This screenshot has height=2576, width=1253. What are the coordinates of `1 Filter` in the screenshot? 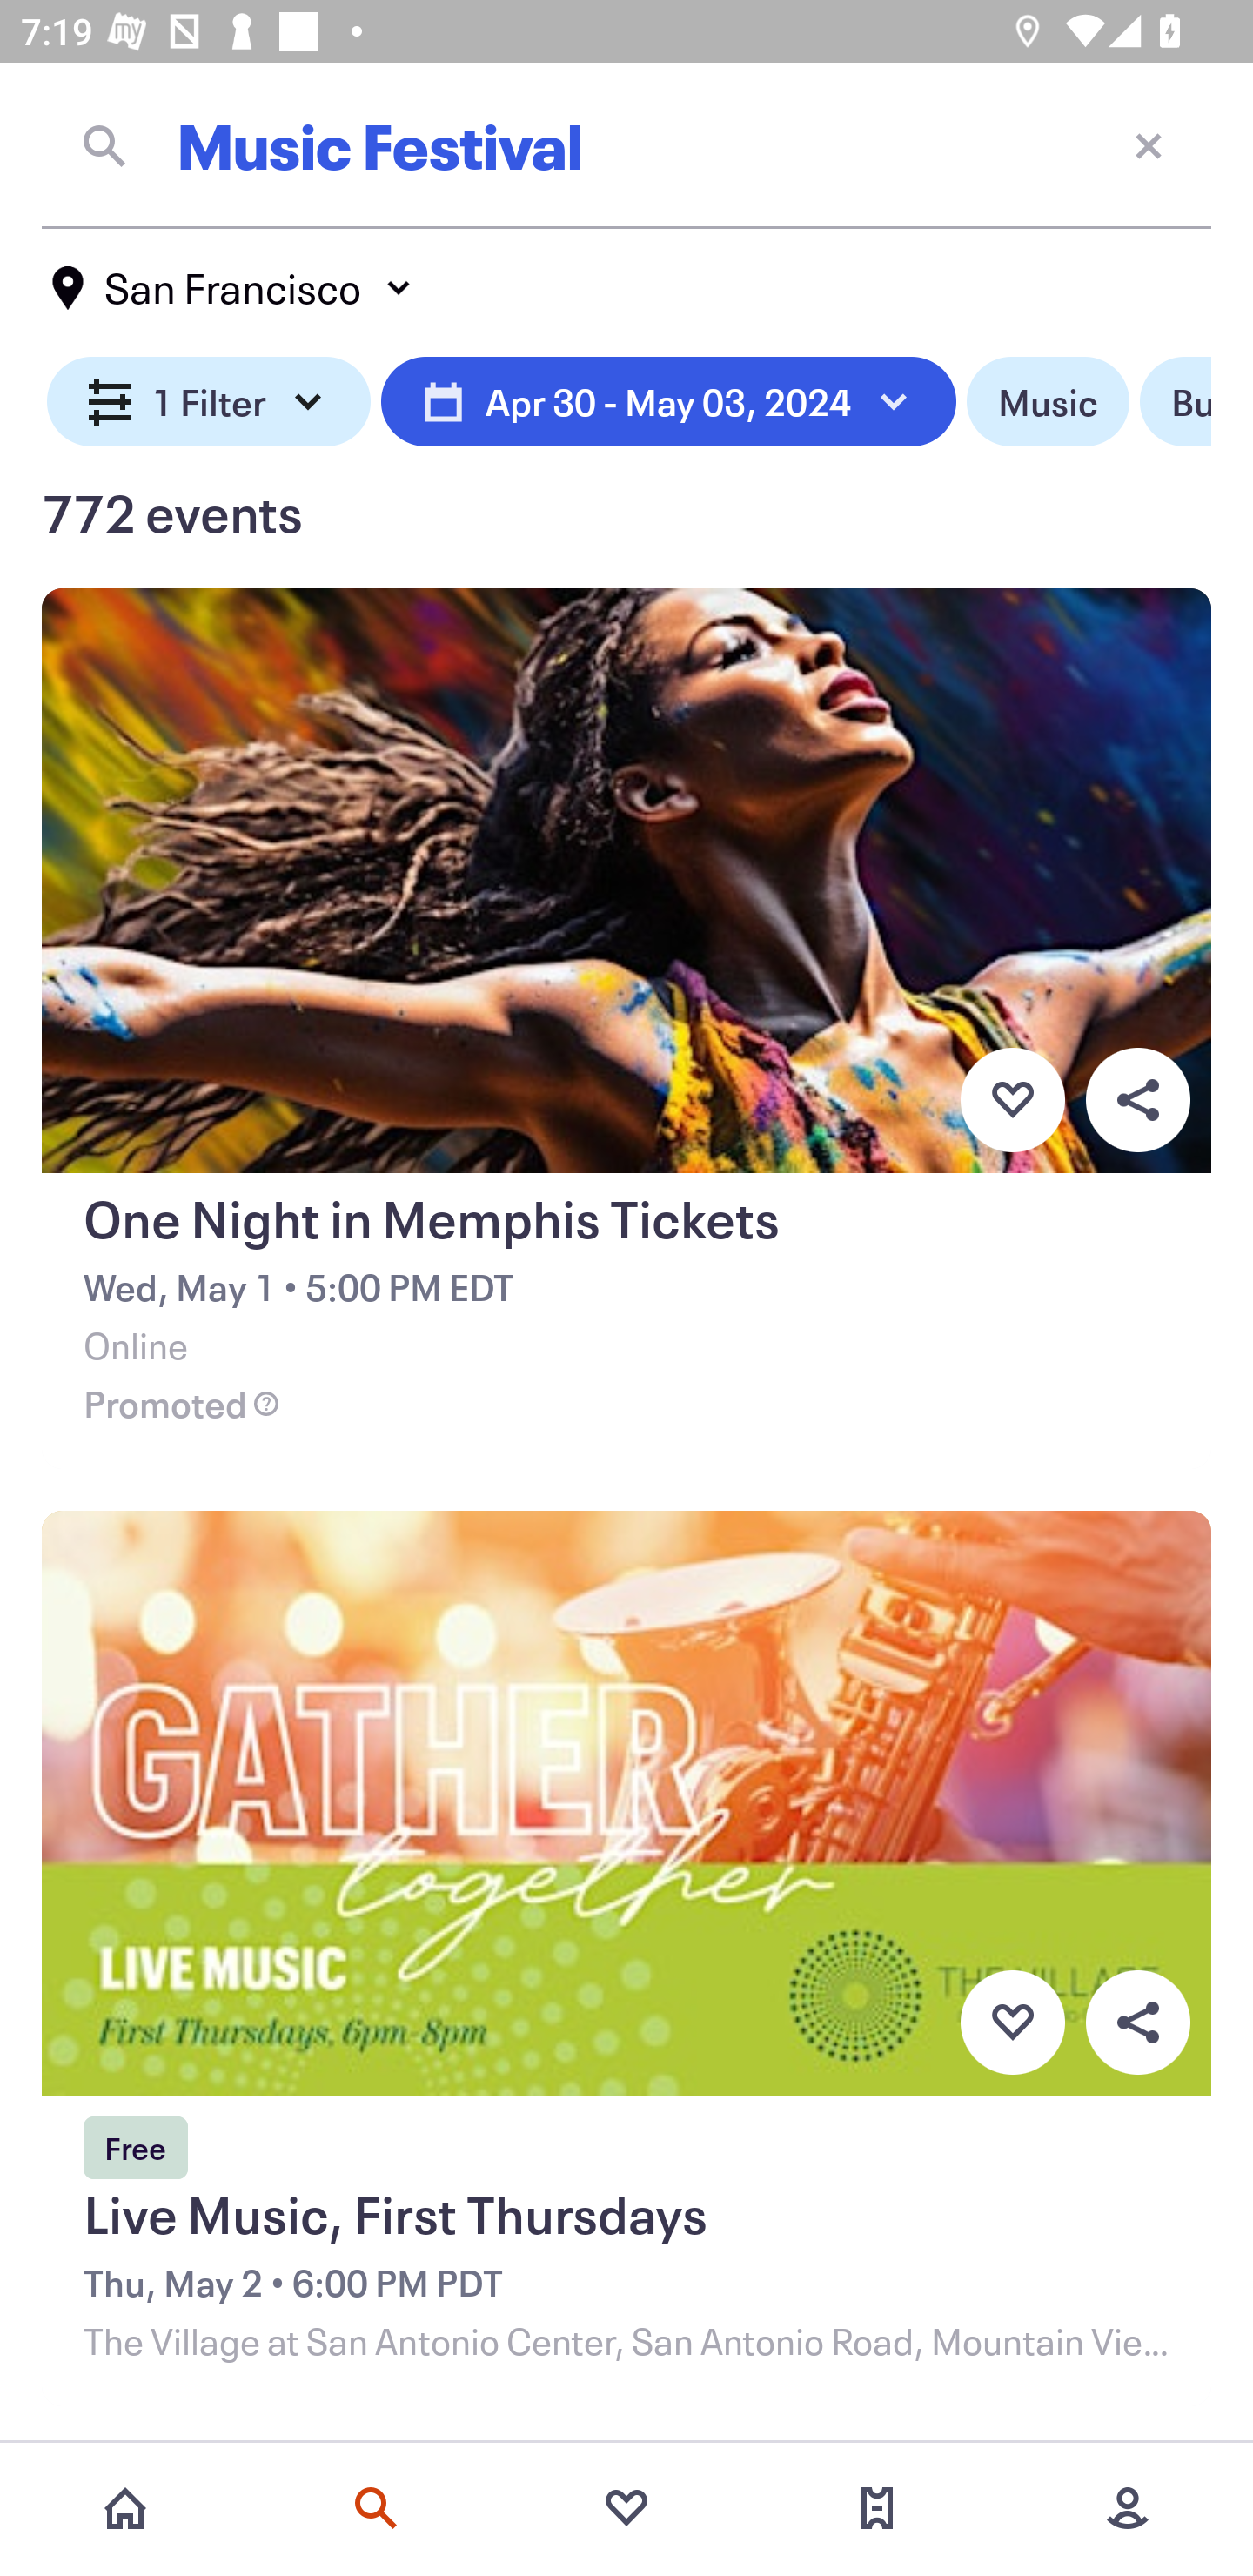 It's located at (209, 402).